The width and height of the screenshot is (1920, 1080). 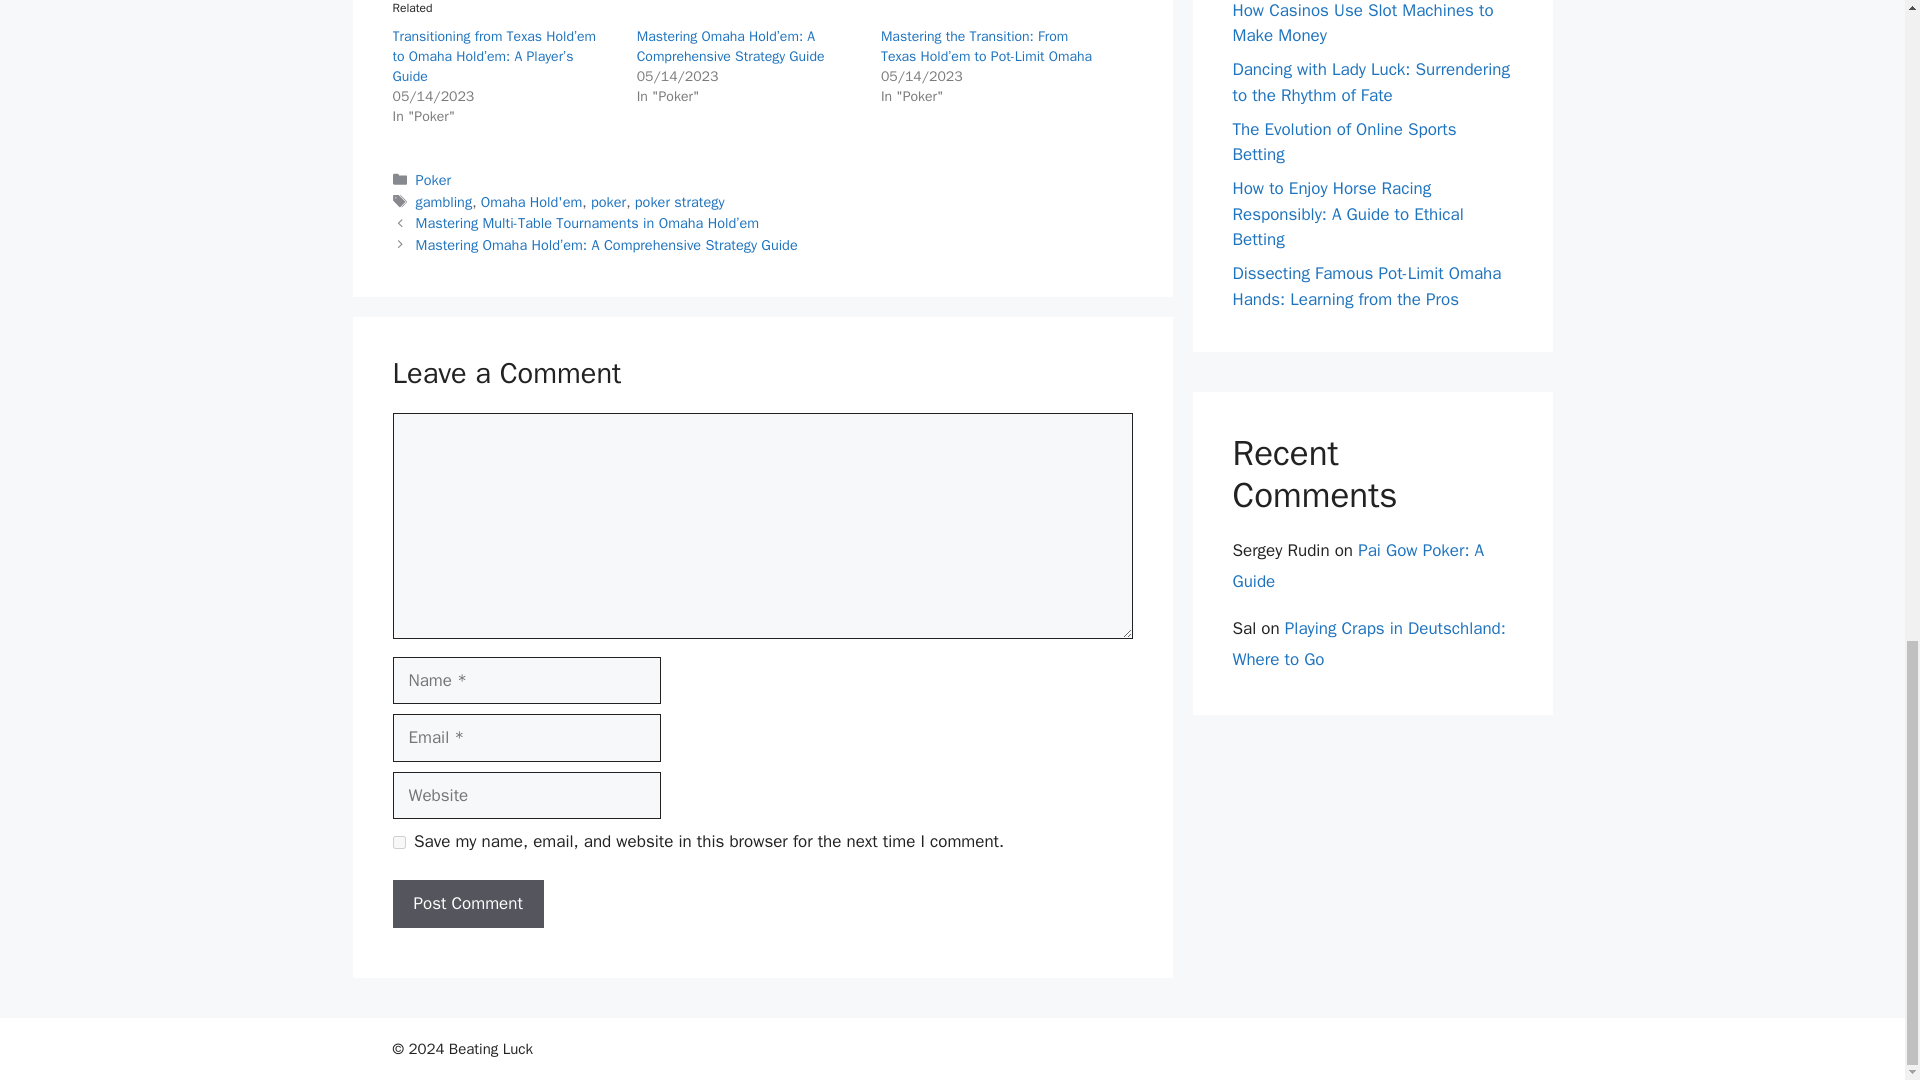 What do you see at coordinates (680, 202) in the screenshot?
I see `poker strategy` at bounding box center [680, 202].